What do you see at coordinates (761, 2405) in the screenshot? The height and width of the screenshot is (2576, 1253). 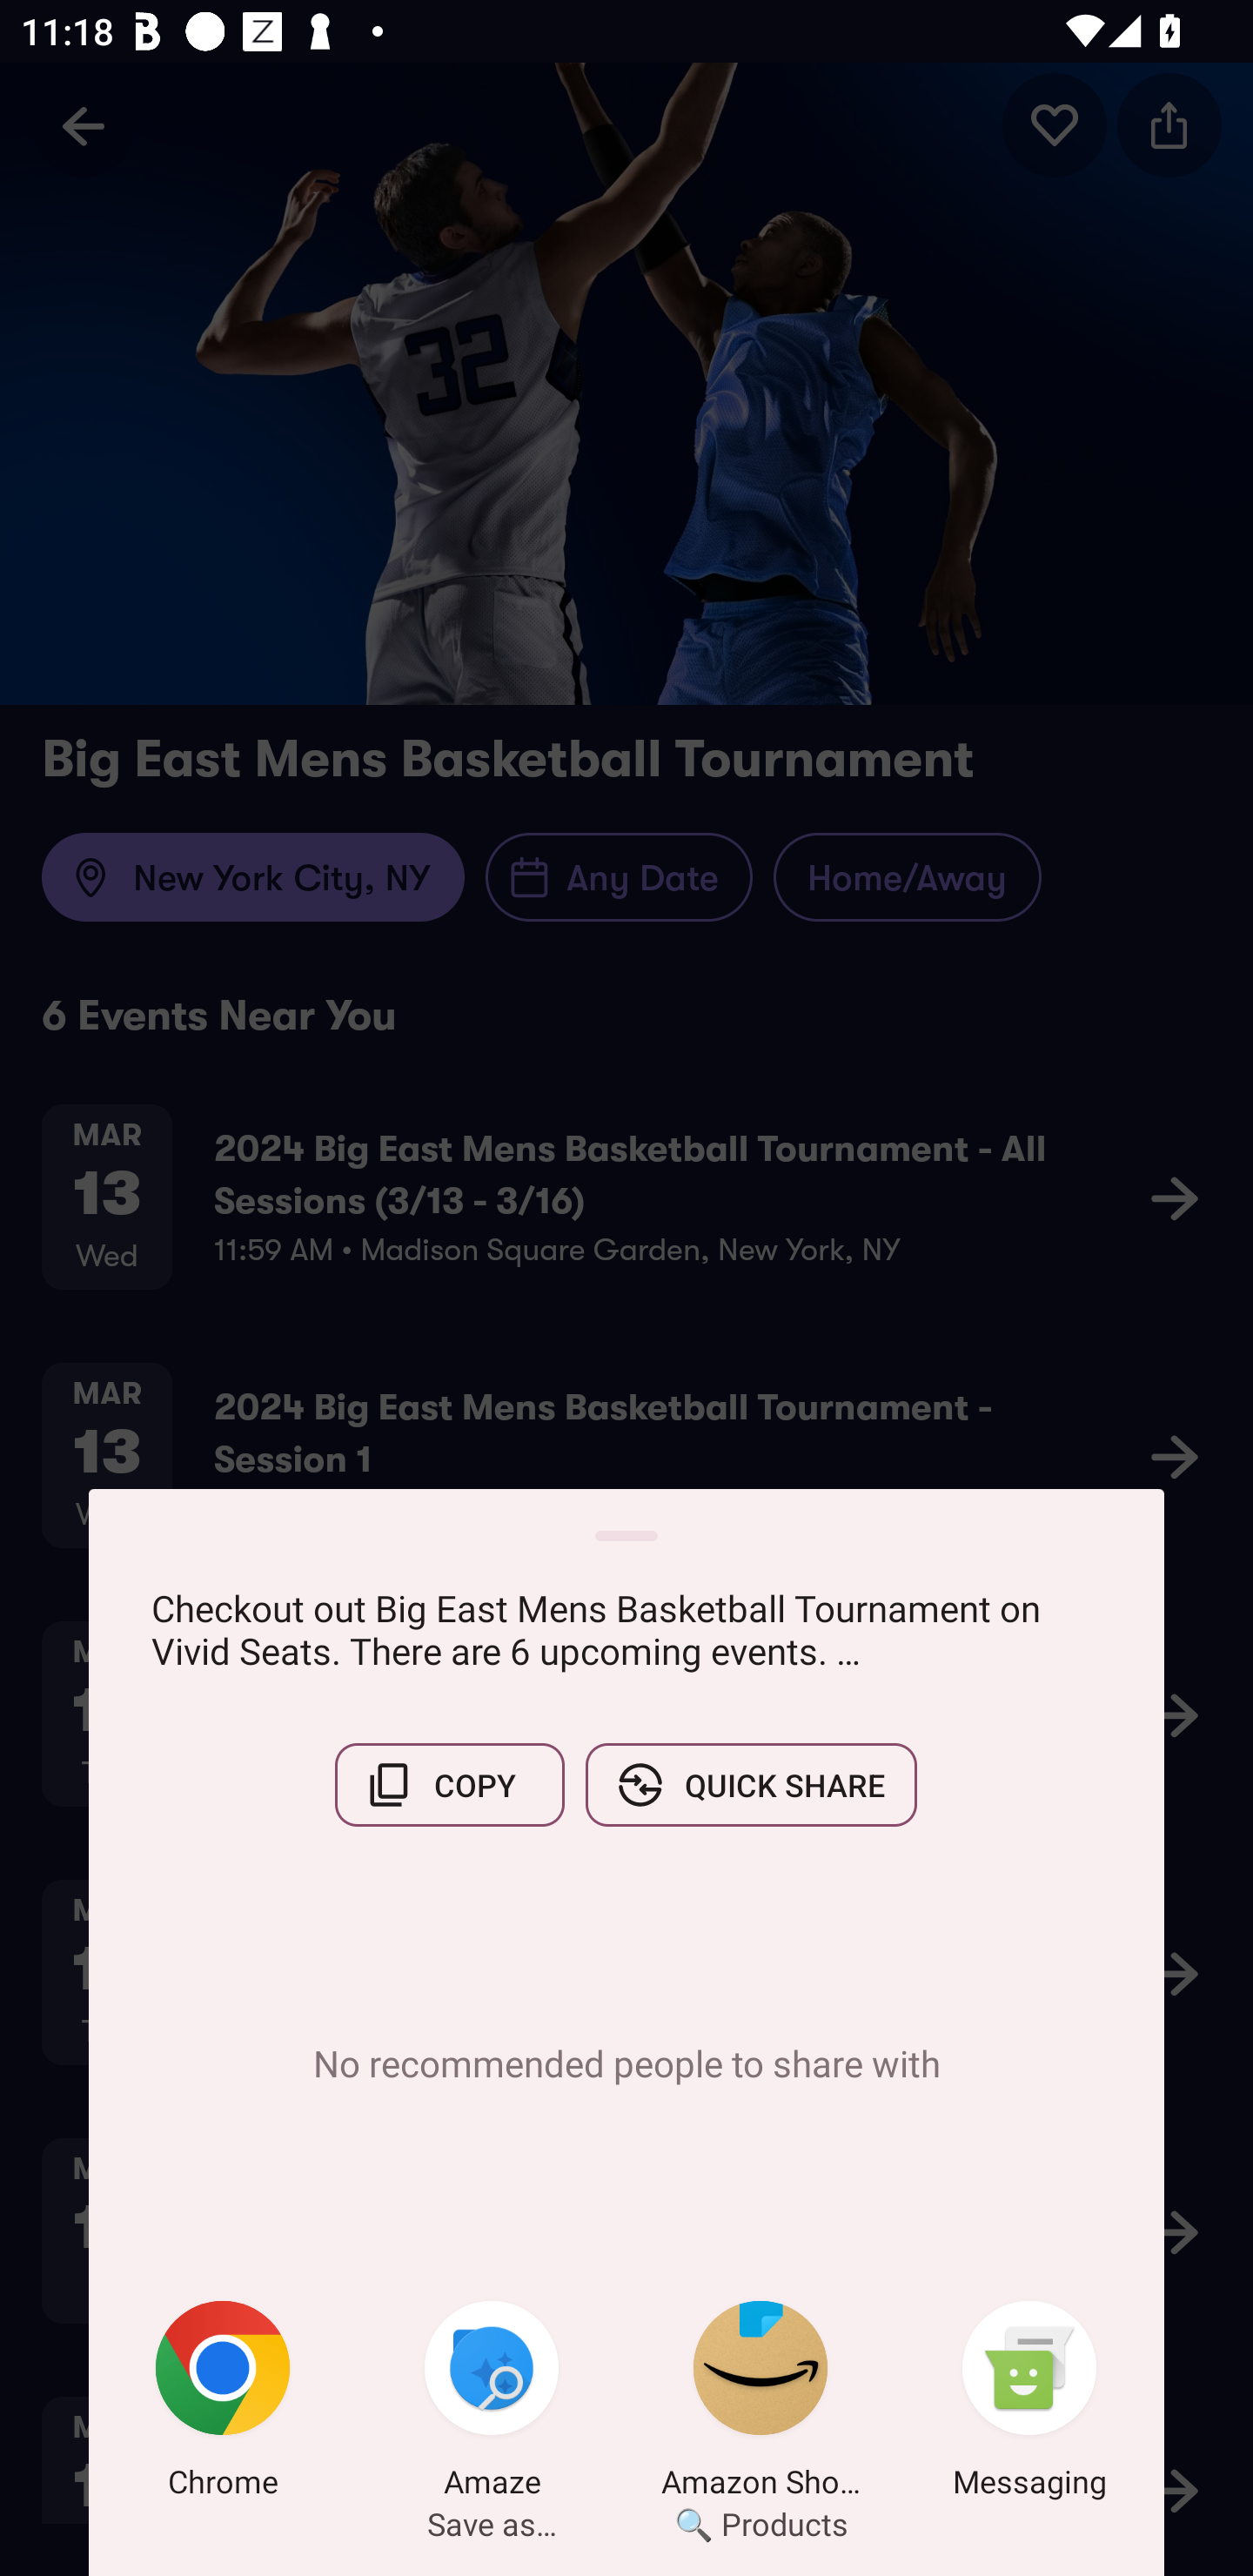 I see `Amazon Shopping 🔍 Products` at bounding box center [761, 2405].